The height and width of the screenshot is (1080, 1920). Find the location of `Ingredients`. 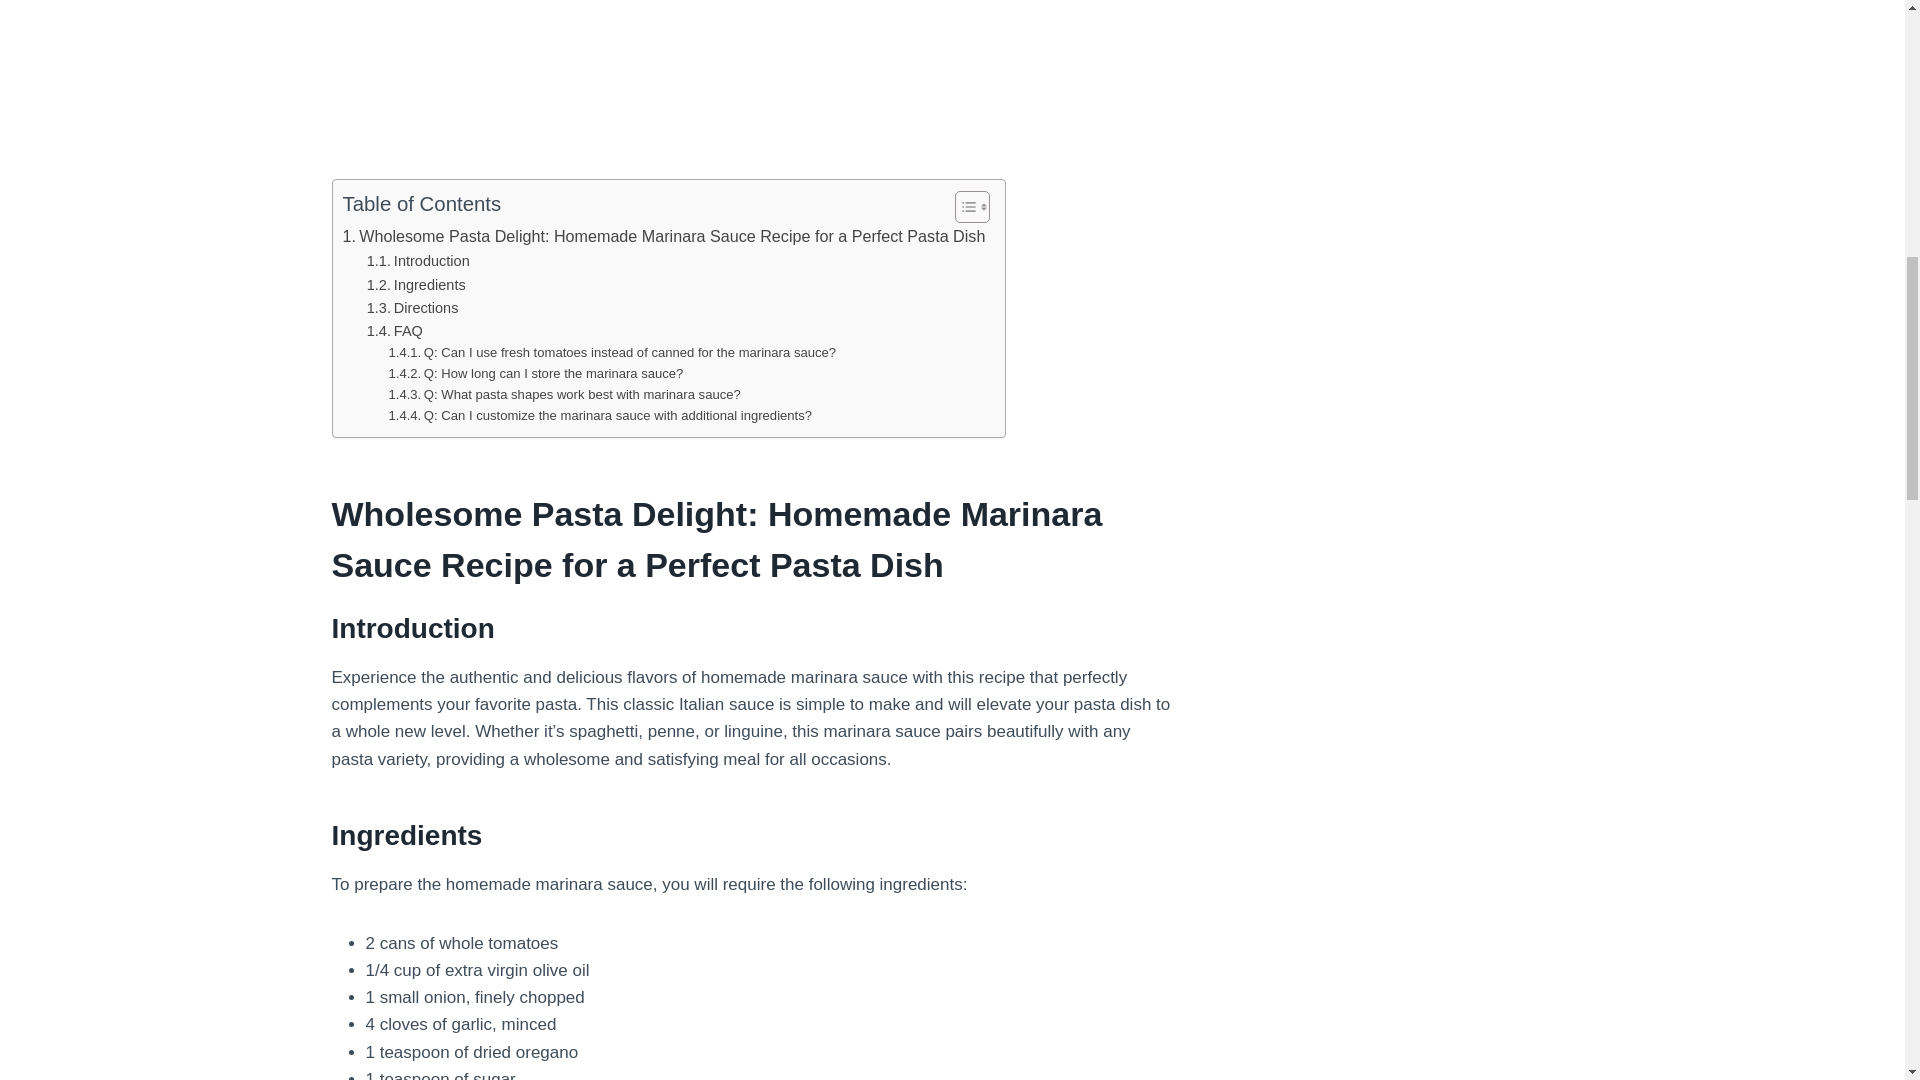

Ingredients is located at coordinates (416, 286).